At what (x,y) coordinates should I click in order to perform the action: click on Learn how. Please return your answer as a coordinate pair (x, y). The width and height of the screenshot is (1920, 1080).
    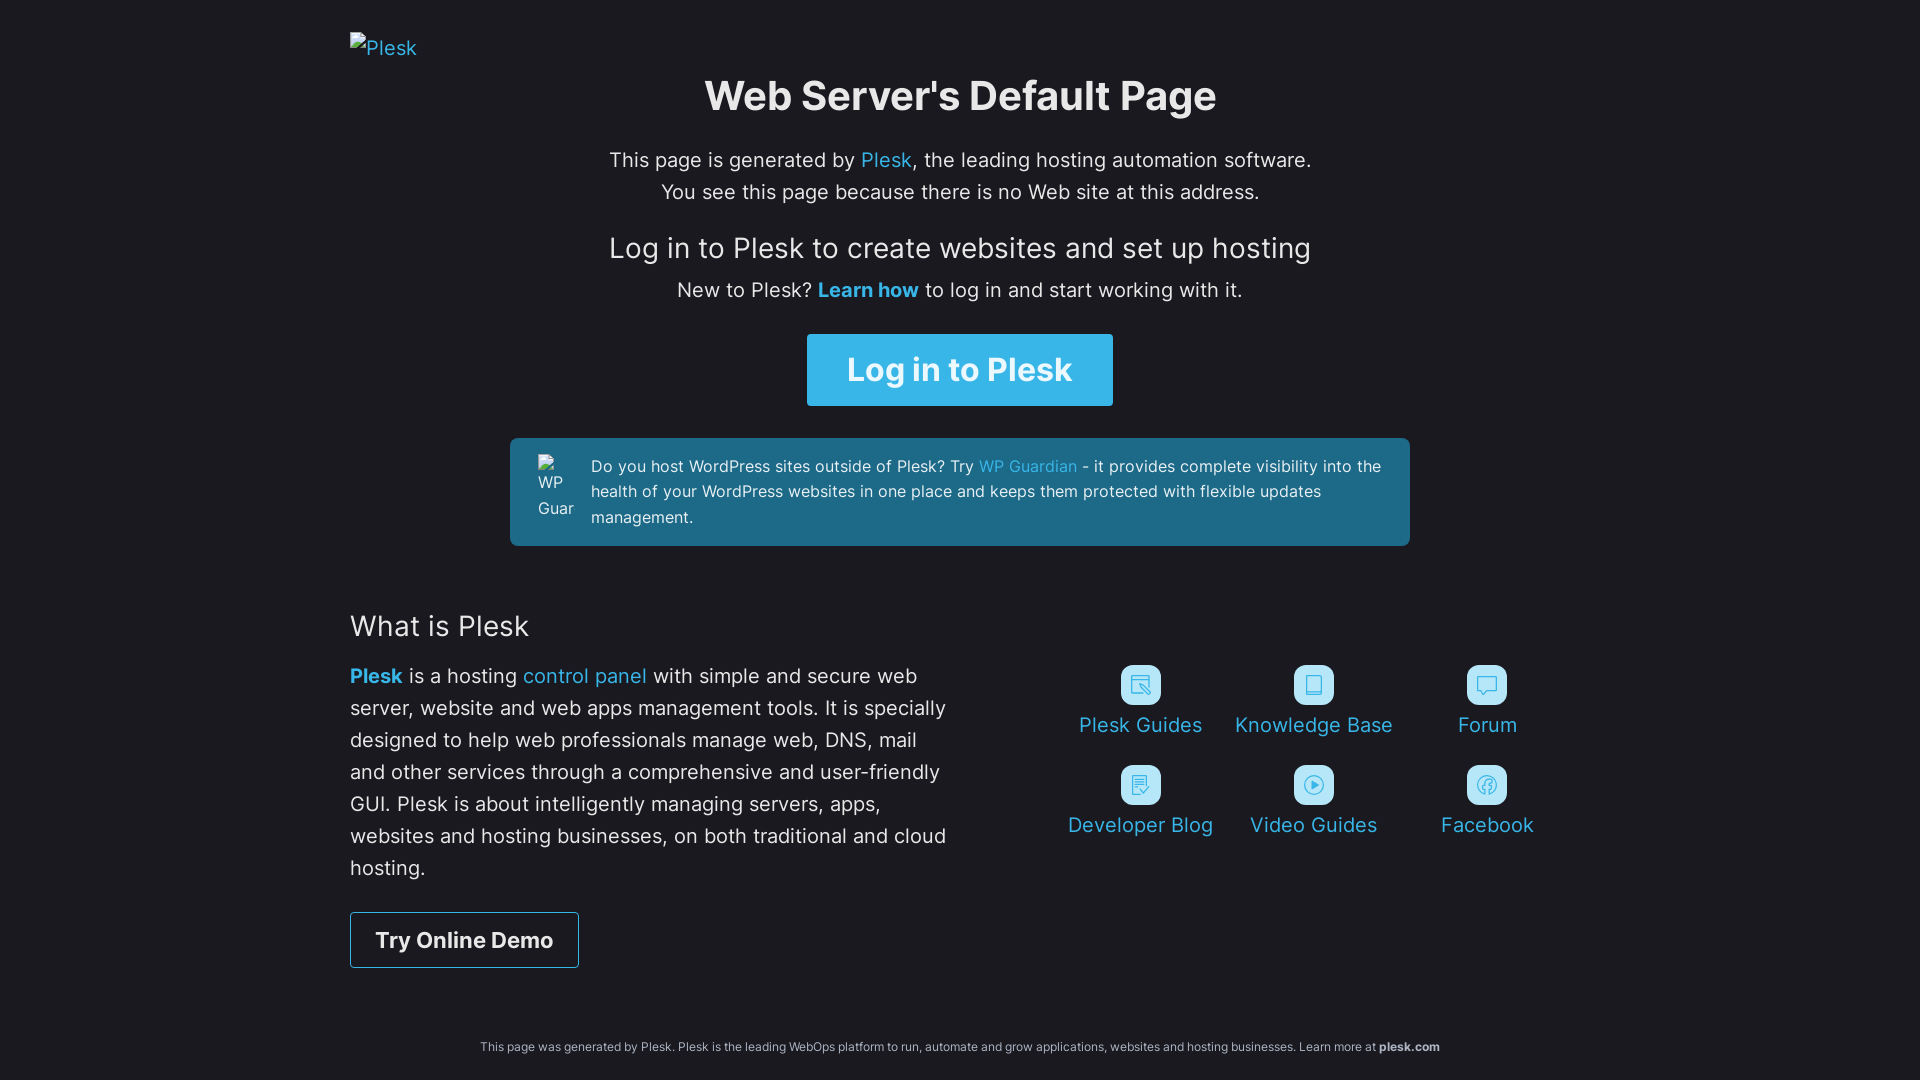
    Looking at the image, I should click on (868, 290).